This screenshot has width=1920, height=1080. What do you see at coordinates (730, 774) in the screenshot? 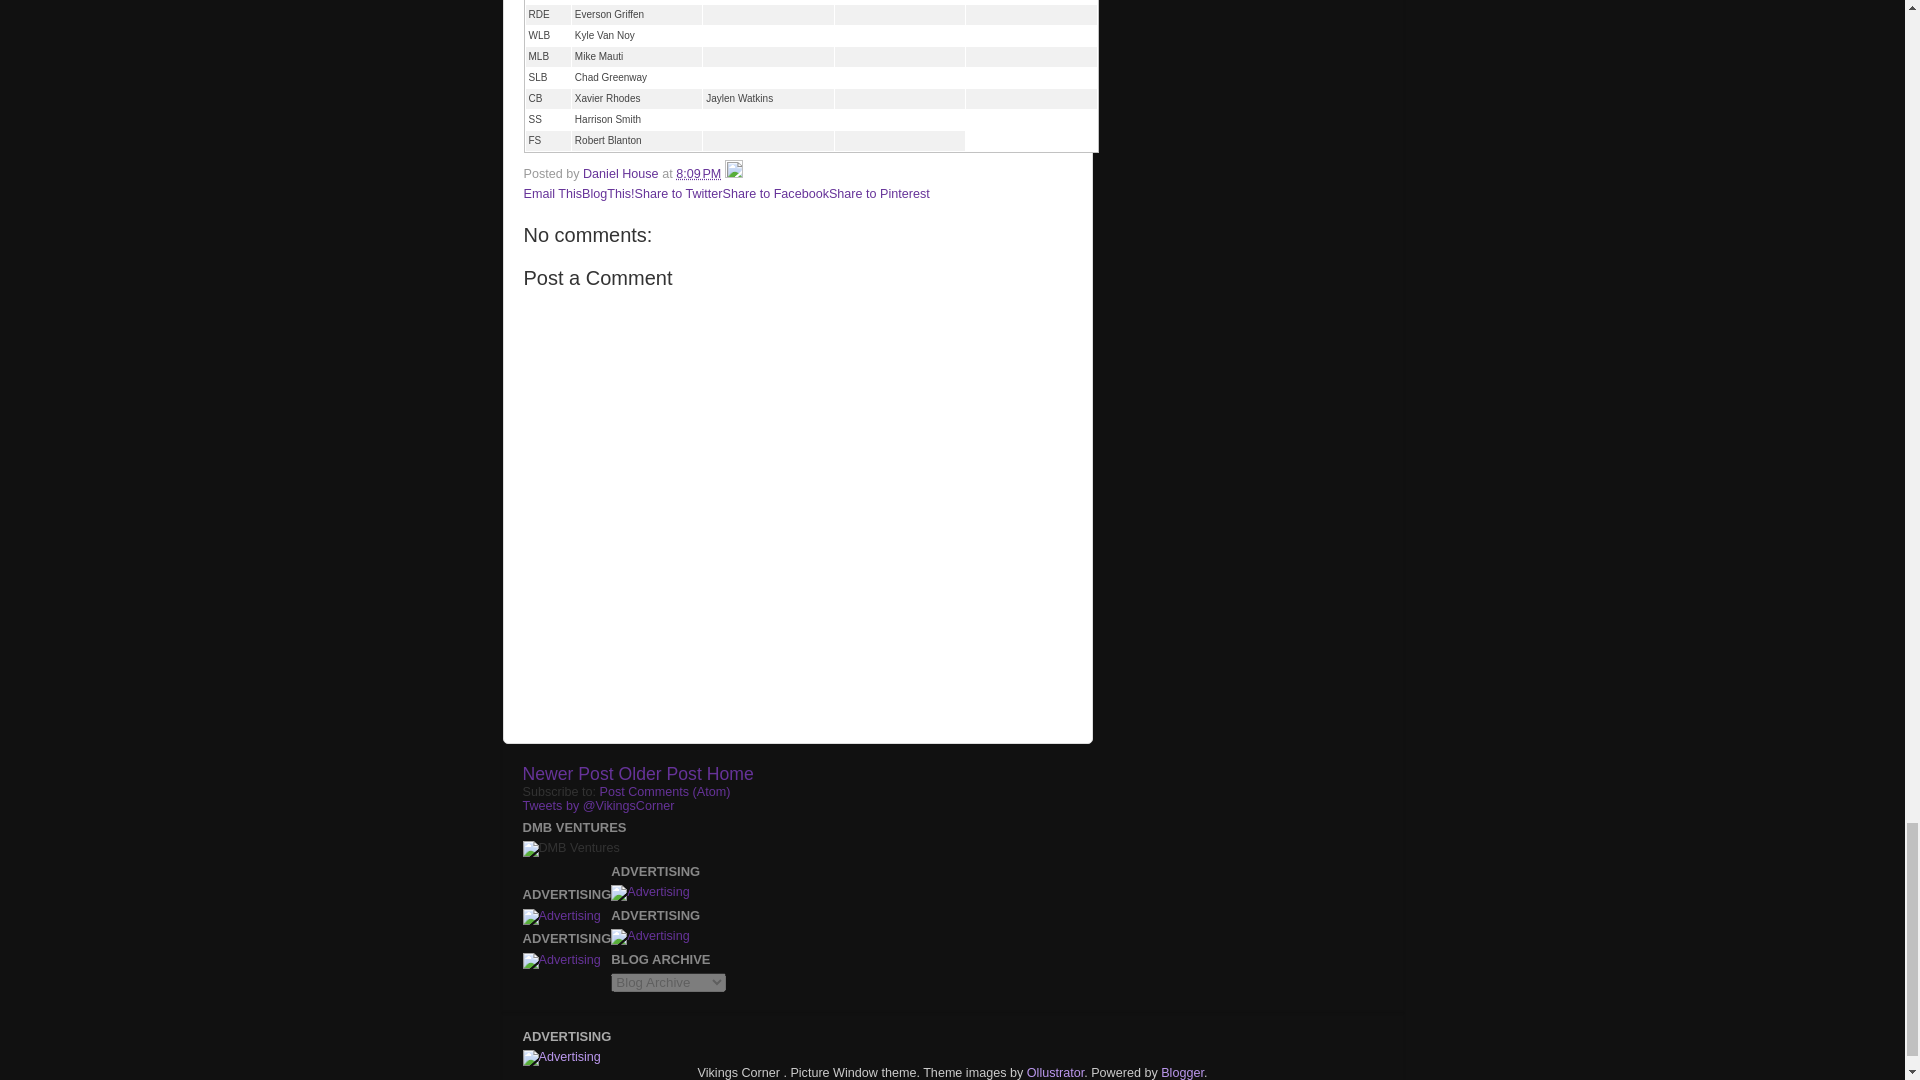
I see `Home` at bounding box center [730, 774].